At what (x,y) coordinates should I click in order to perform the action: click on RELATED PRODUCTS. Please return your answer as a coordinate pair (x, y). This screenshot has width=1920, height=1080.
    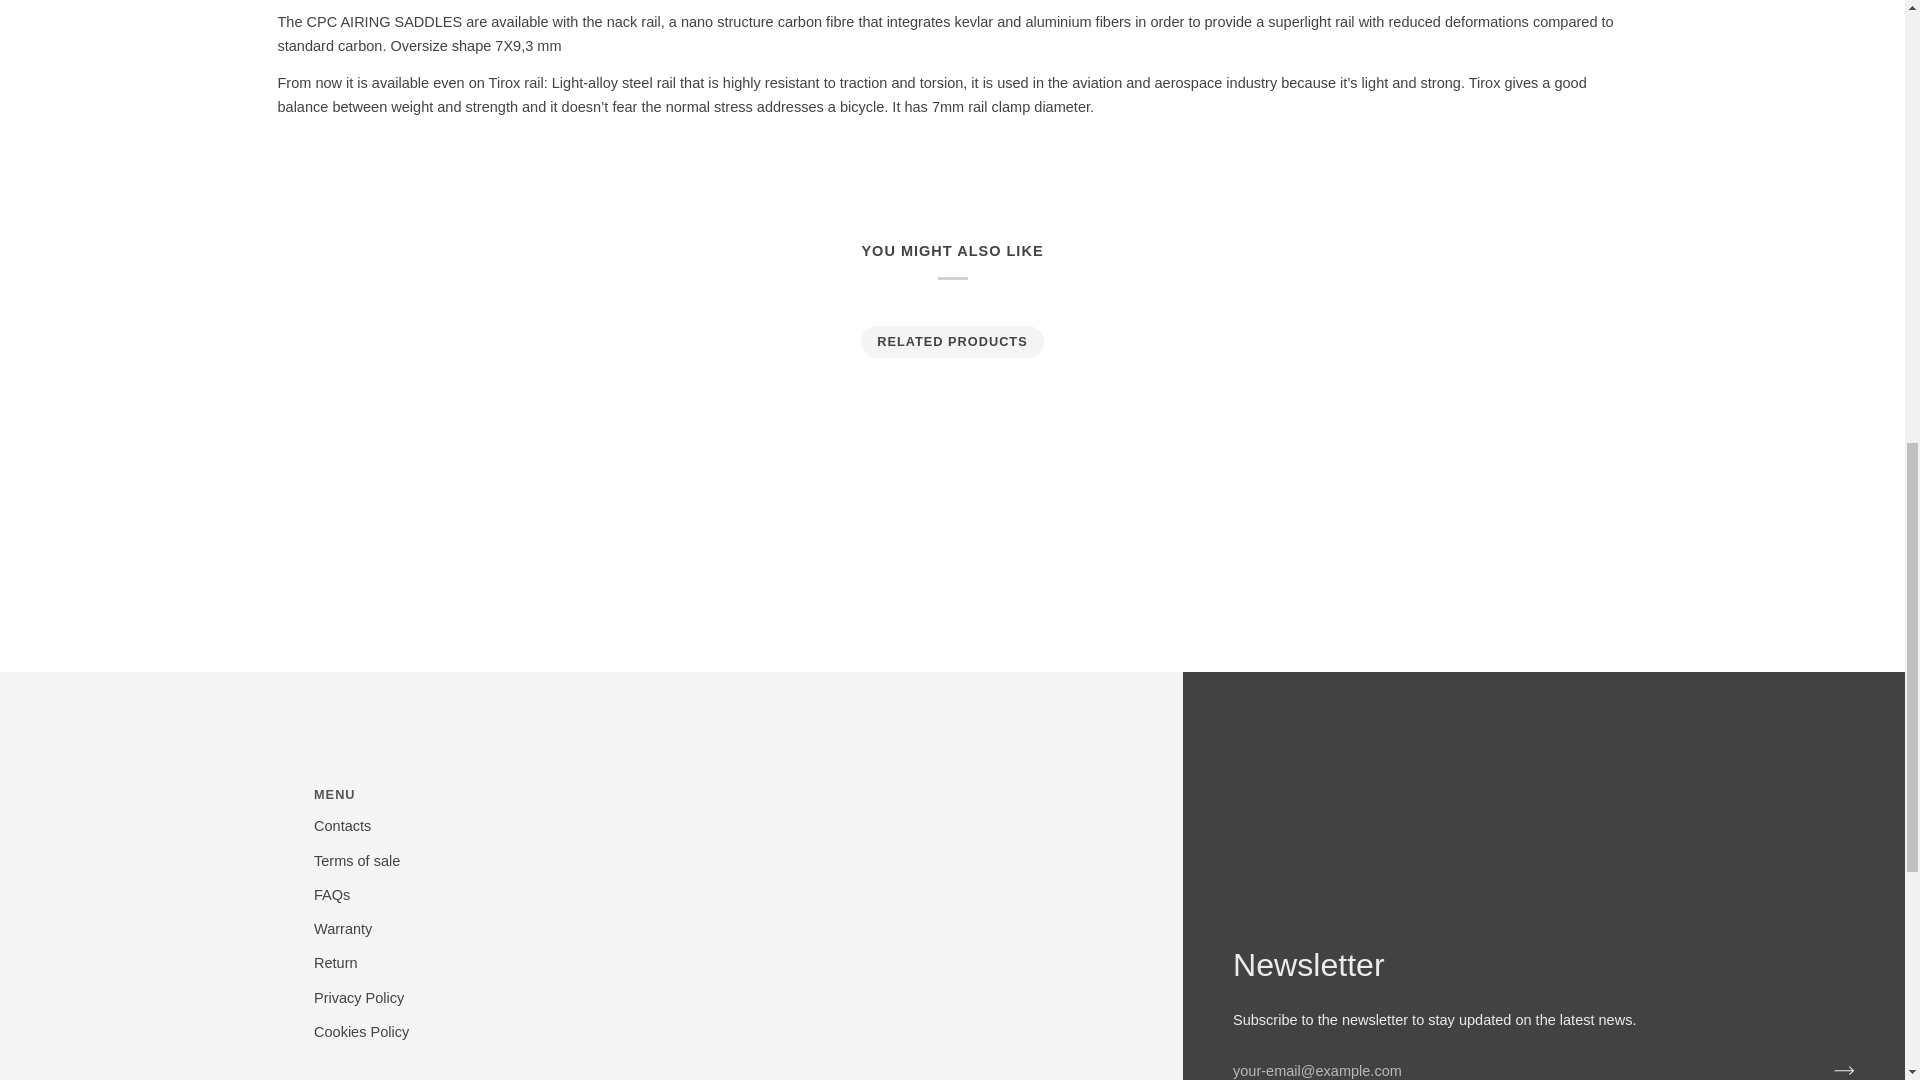
    Looking at the image, I should click on (953, 342).